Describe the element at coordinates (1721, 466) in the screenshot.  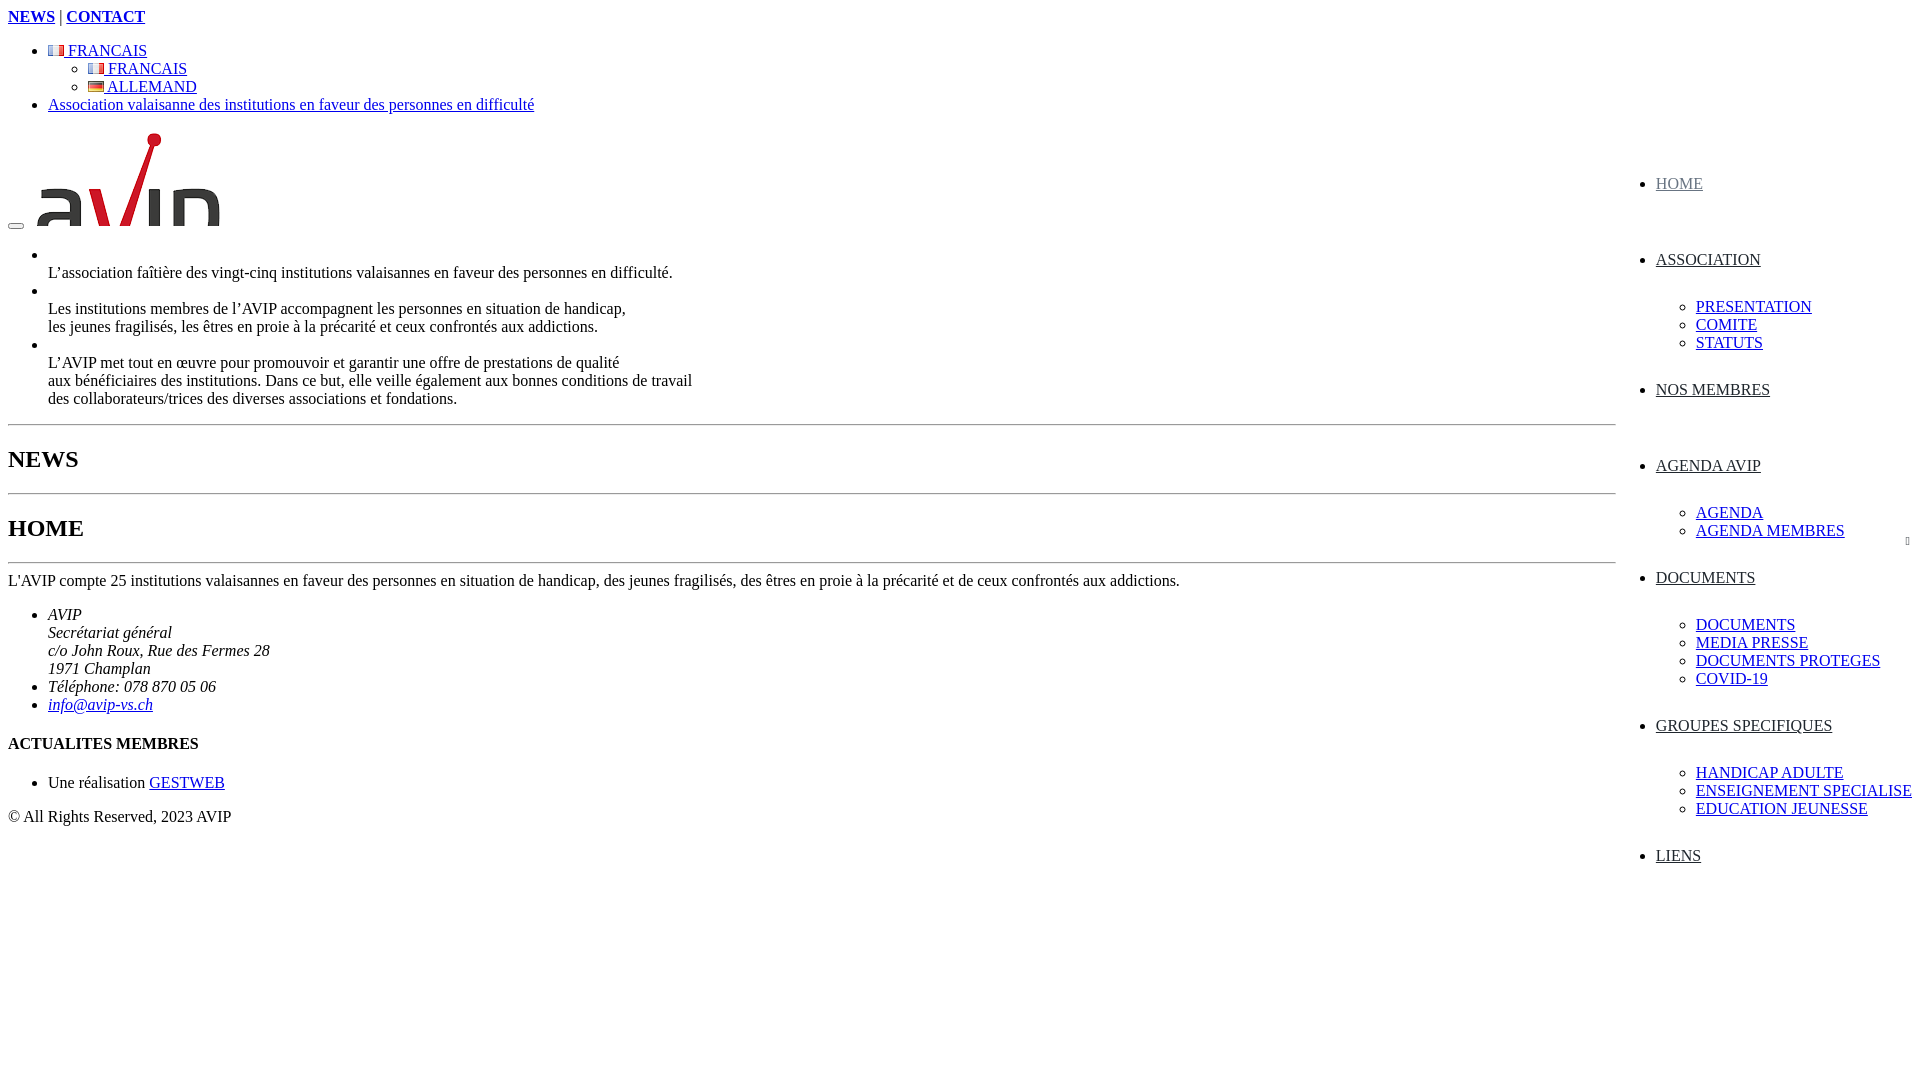
I see `AGENDA AVIP` at that location.